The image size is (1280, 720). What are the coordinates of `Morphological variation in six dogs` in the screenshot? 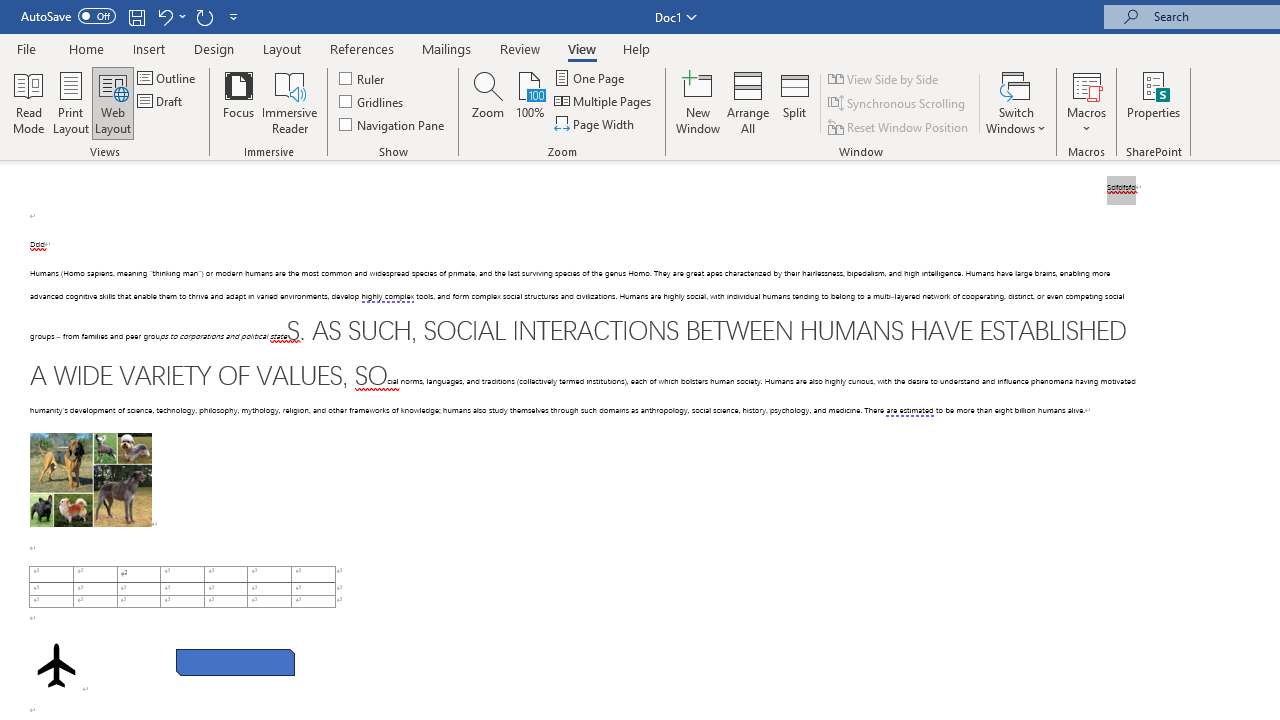 It's located at (90, 480).